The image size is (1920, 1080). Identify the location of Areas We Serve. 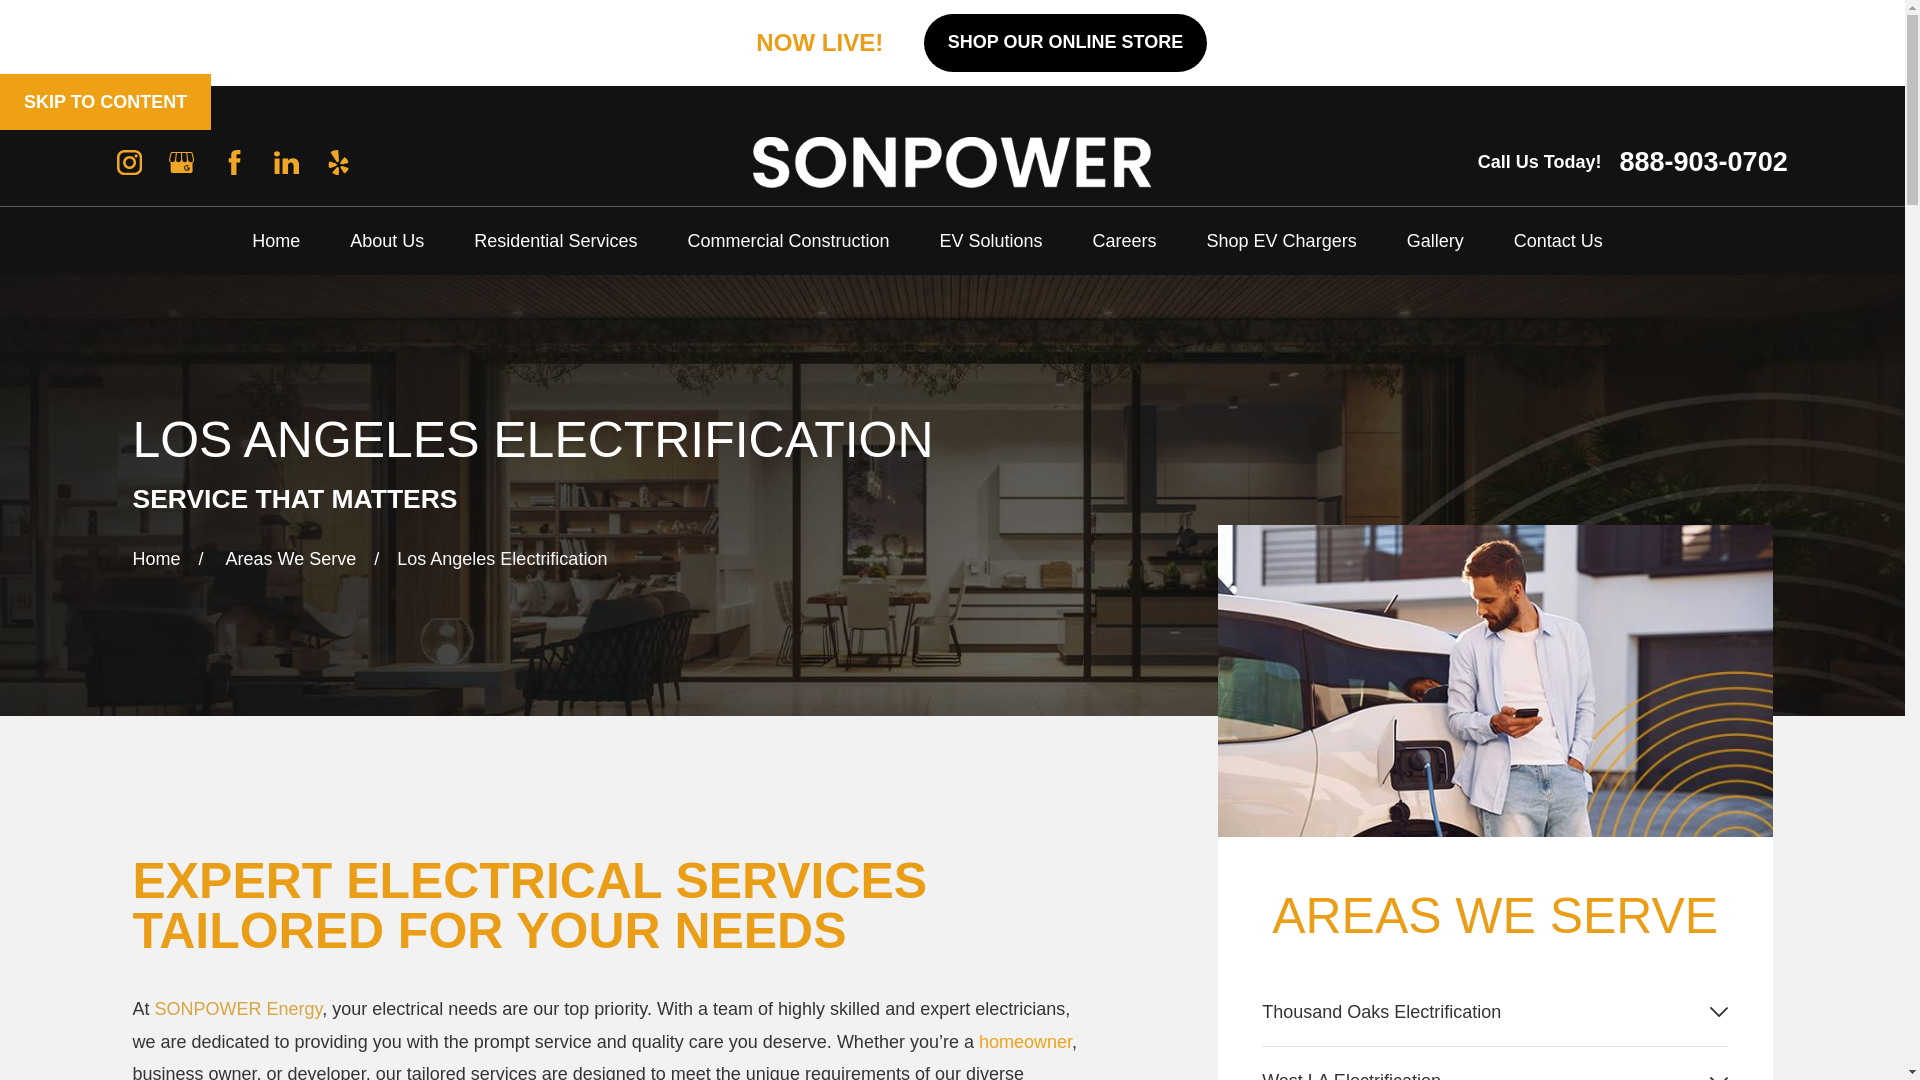
(292, 558).